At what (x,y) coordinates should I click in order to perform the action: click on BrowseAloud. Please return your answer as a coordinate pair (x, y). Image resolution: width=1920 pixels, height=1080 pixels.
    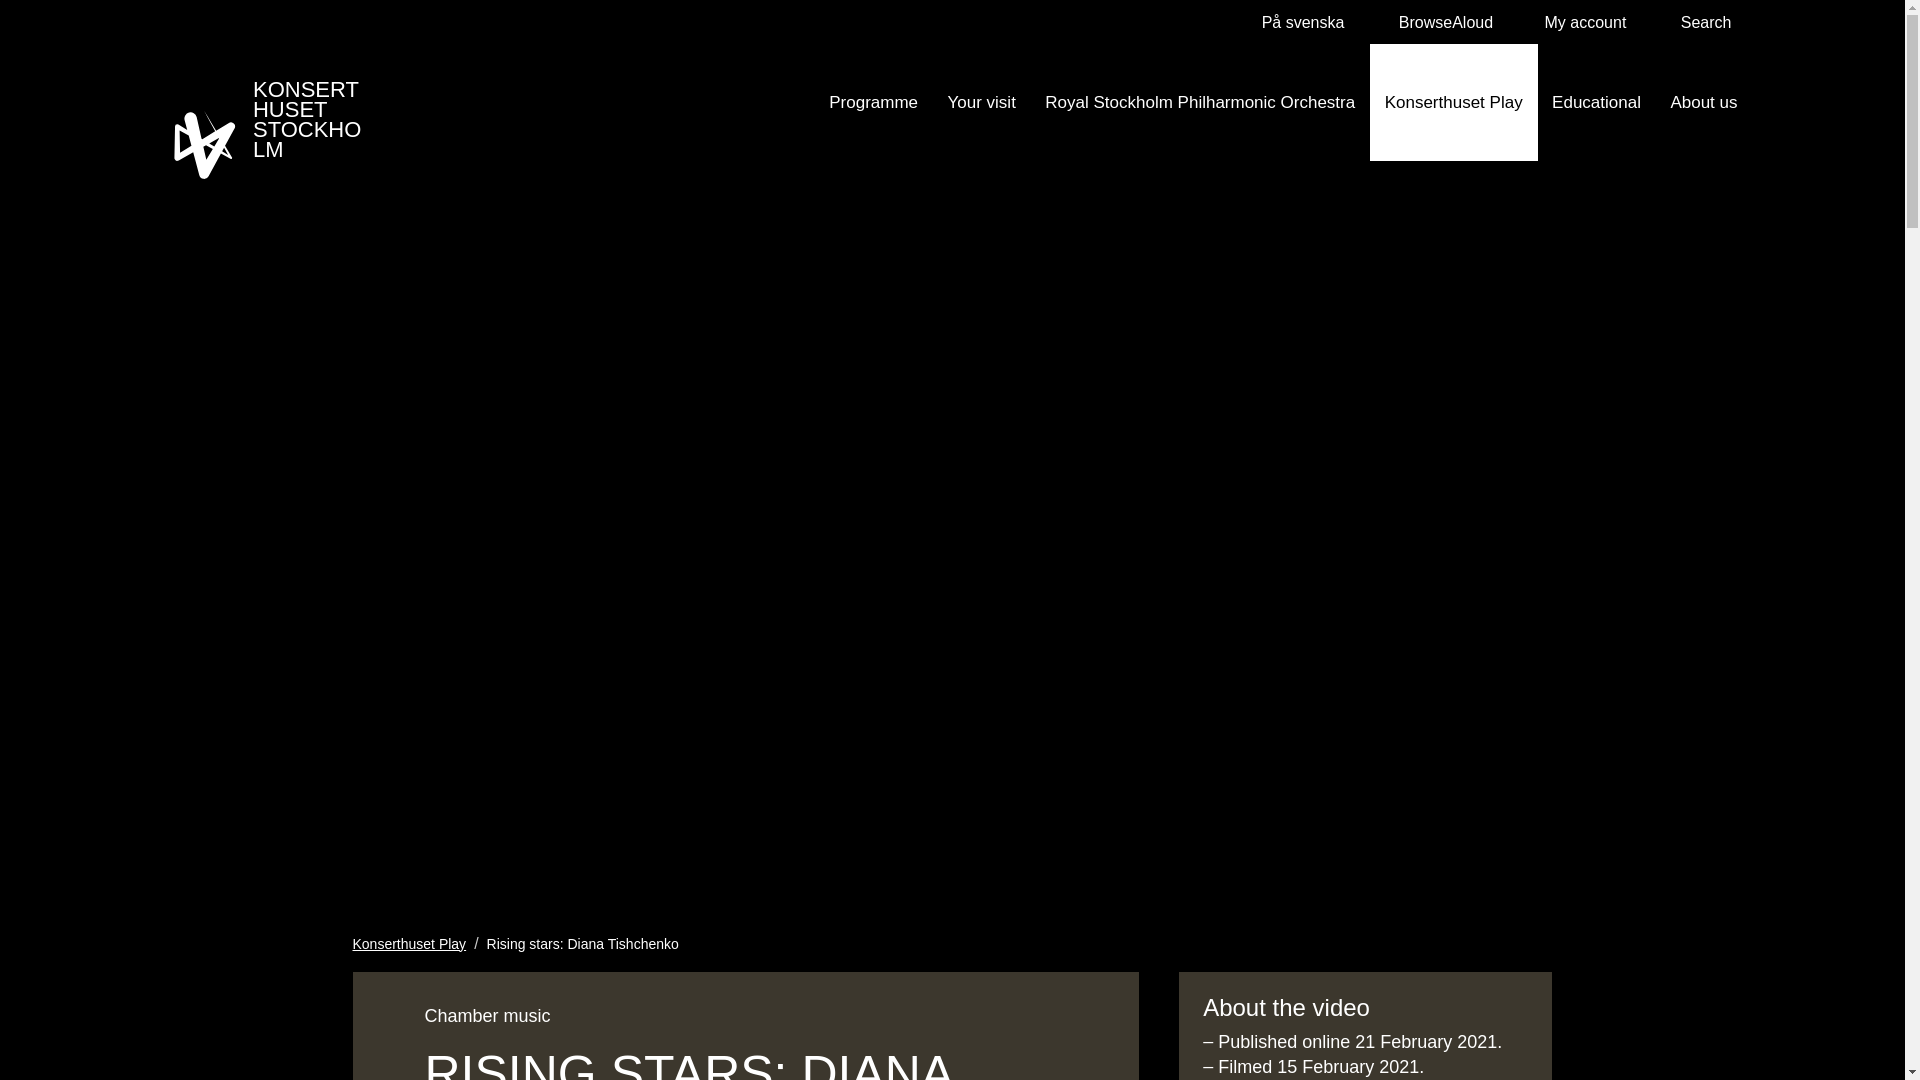
    Looking at the image, I should click on (1435, 22).